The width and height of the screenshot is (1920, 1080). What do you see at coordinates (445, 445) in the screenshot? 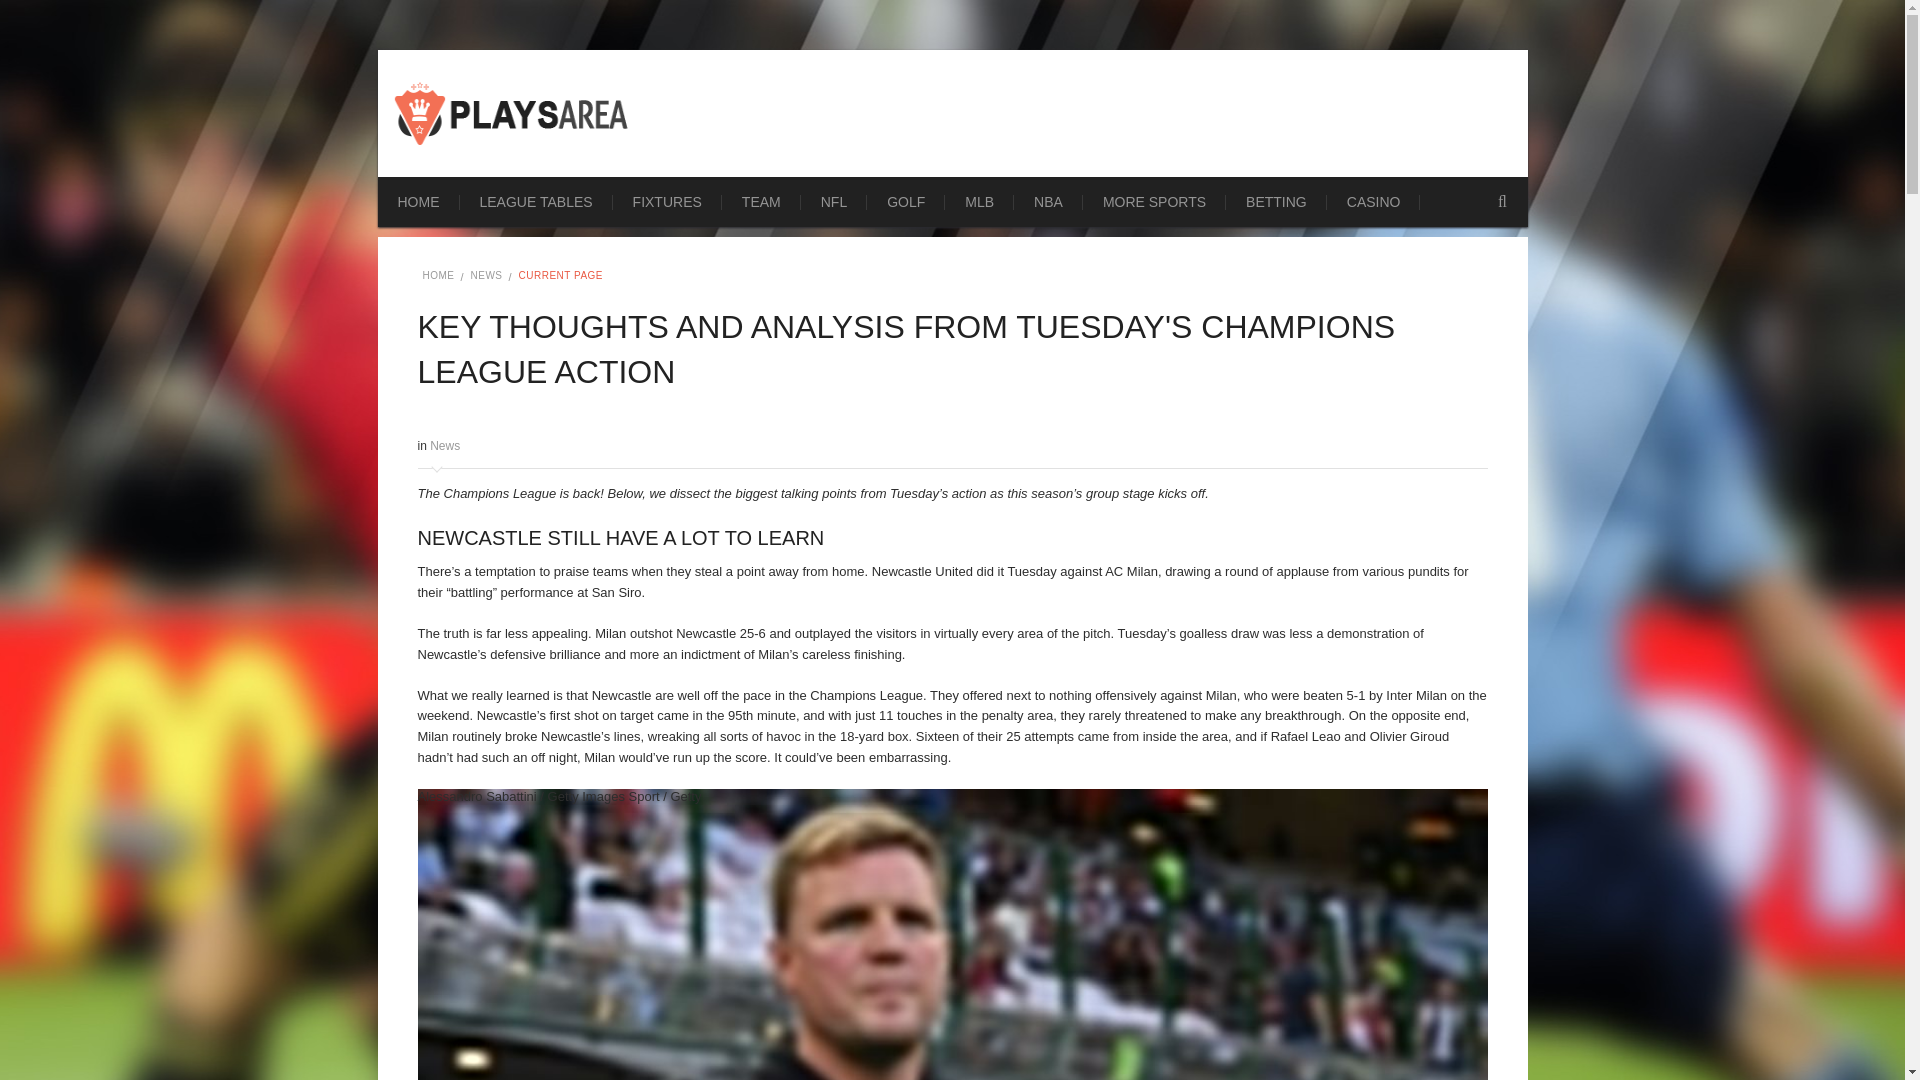
I see `News` at bounding box center [445, 445].